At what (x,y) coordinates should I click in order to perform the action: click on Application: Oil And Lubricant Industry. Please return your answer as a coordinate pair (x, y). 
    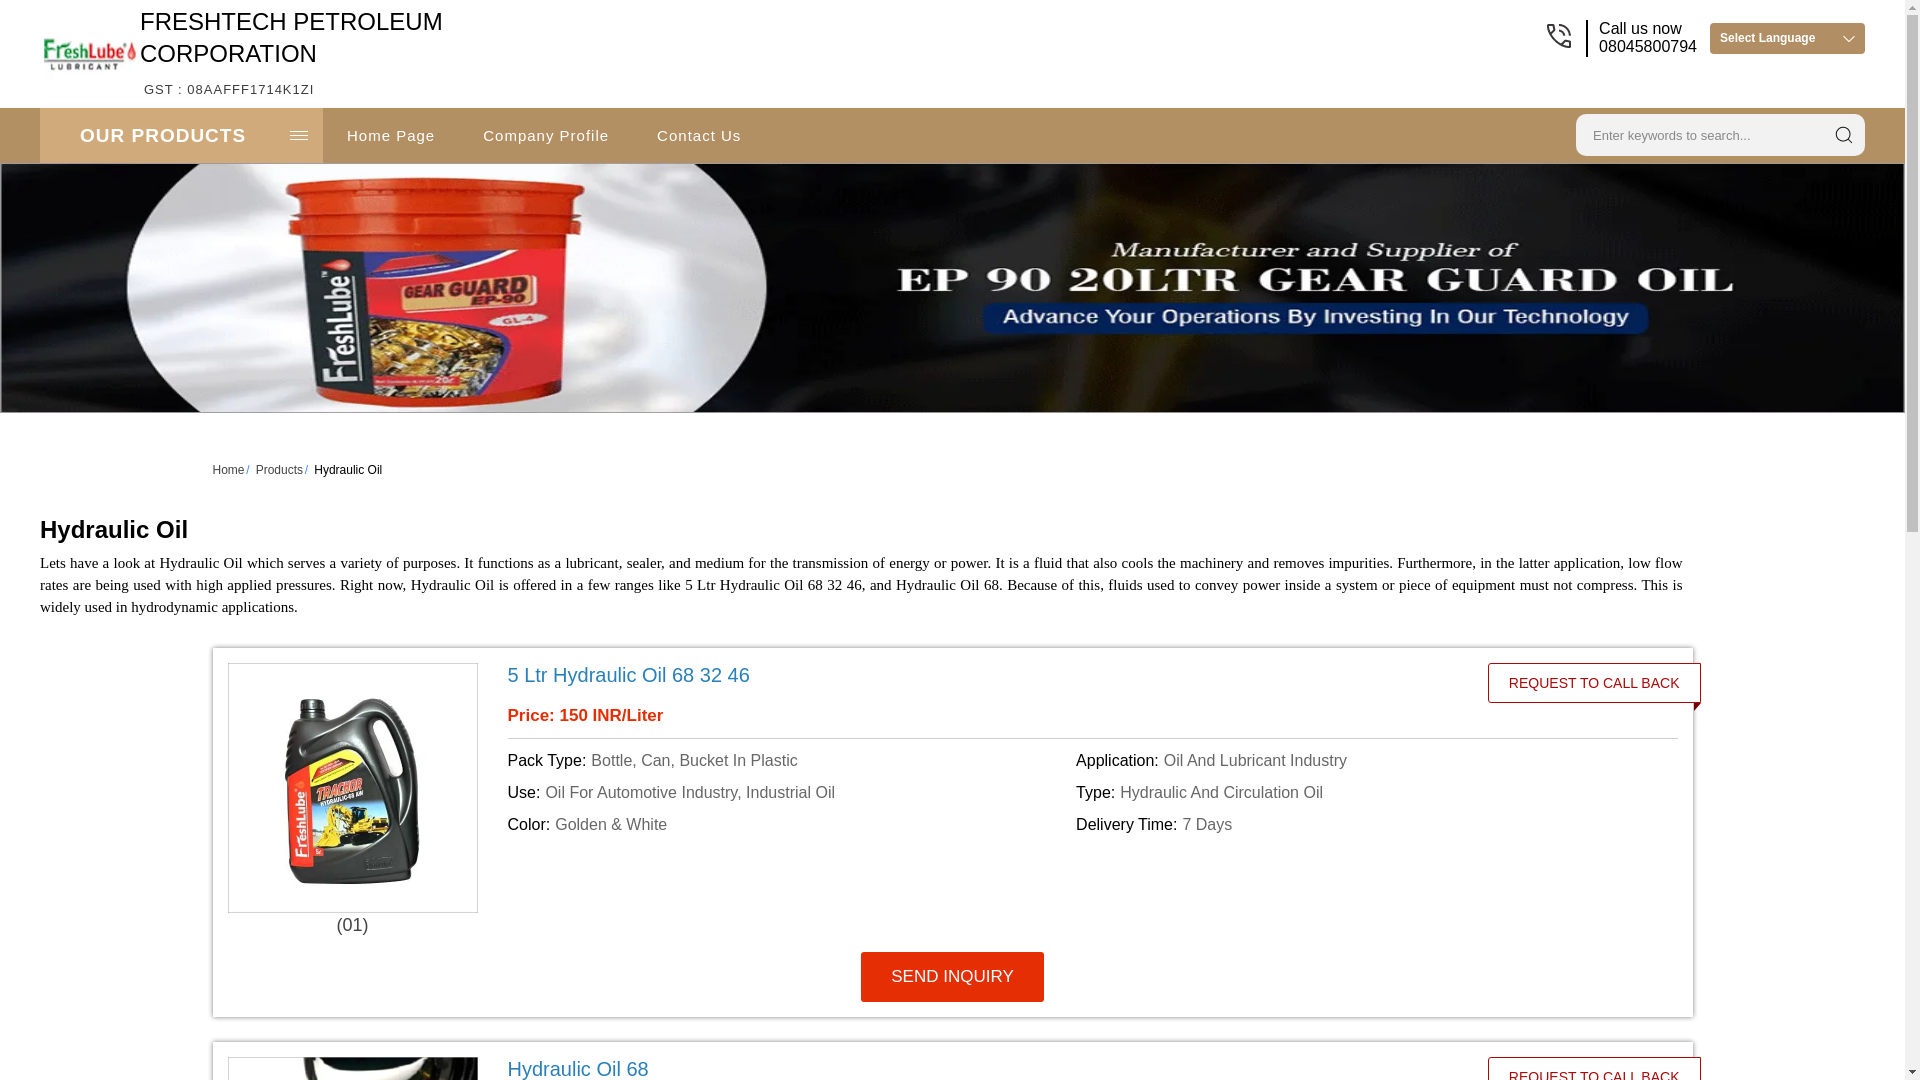
    Looking at the image, I should click on (1356, 761).